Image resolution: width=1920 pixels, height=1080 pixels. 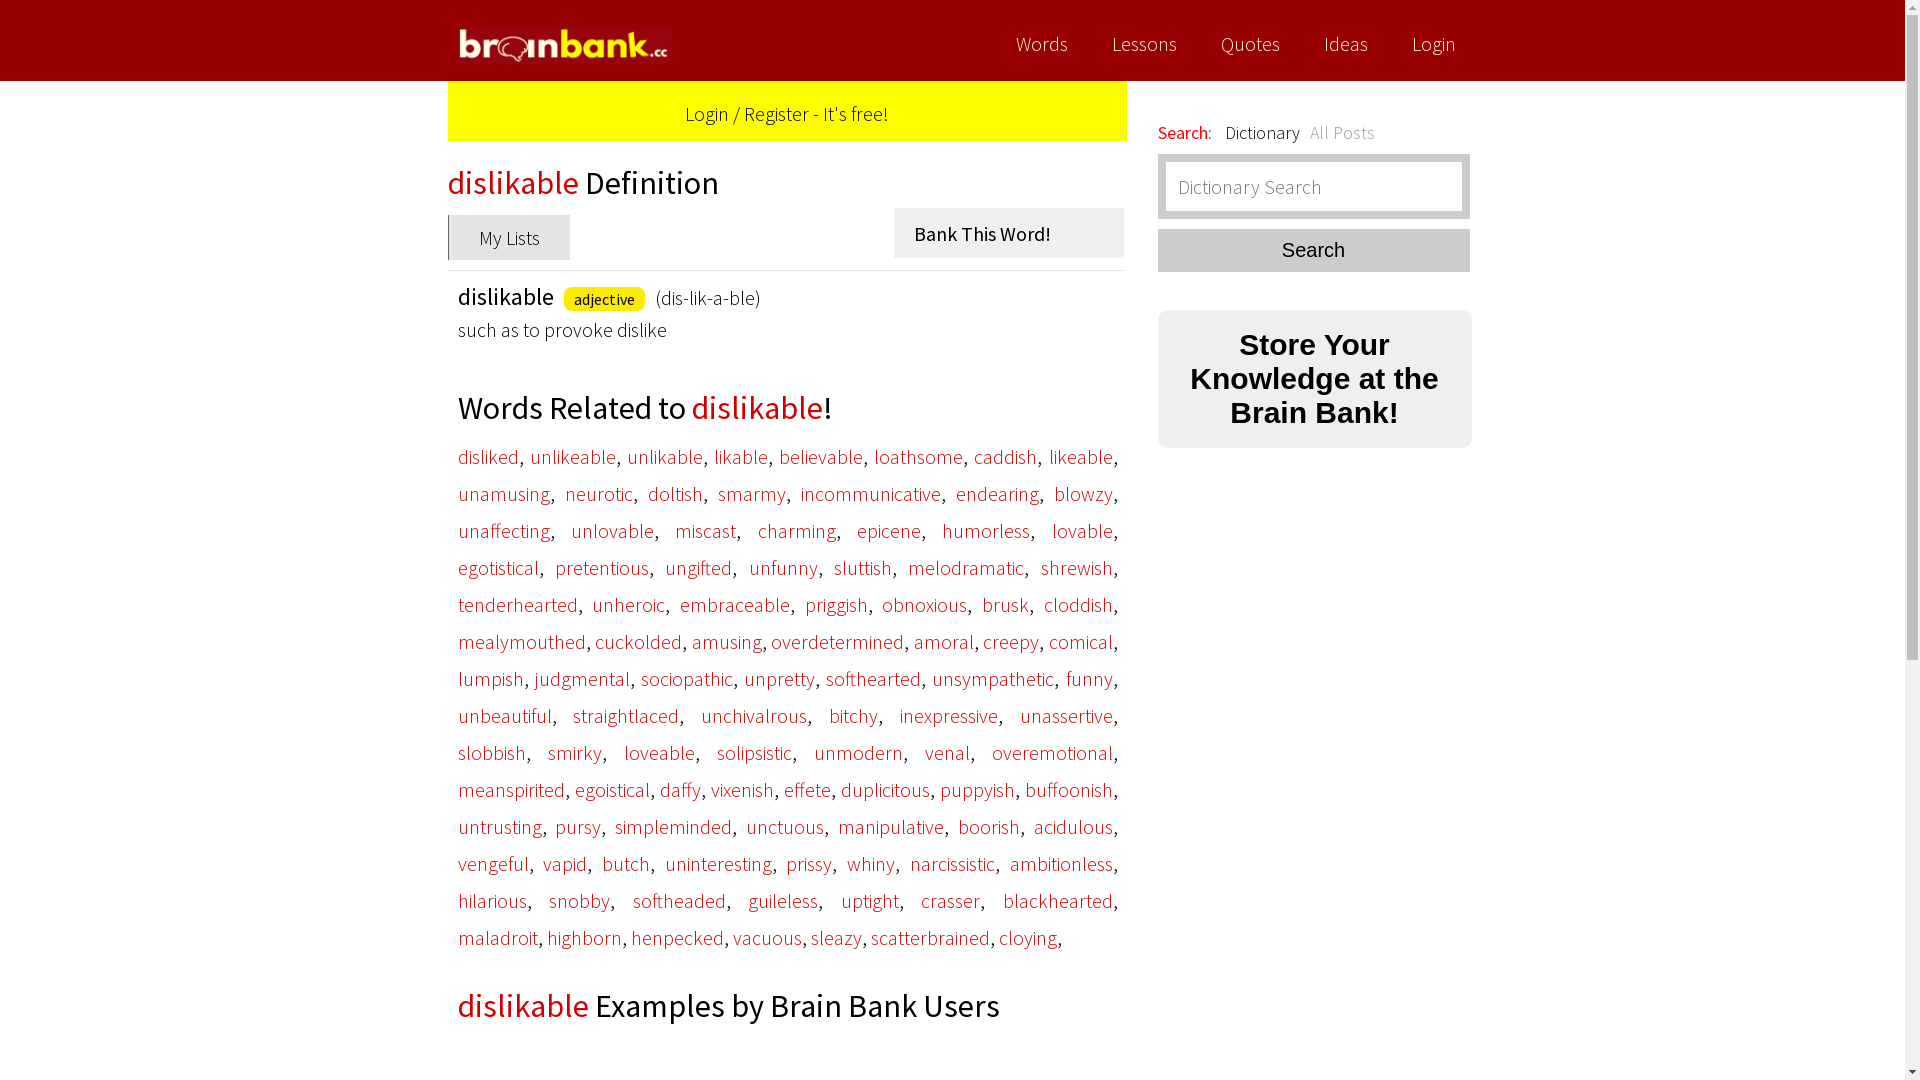 I want to click on buffoonish, so click(x=1068, y=790).